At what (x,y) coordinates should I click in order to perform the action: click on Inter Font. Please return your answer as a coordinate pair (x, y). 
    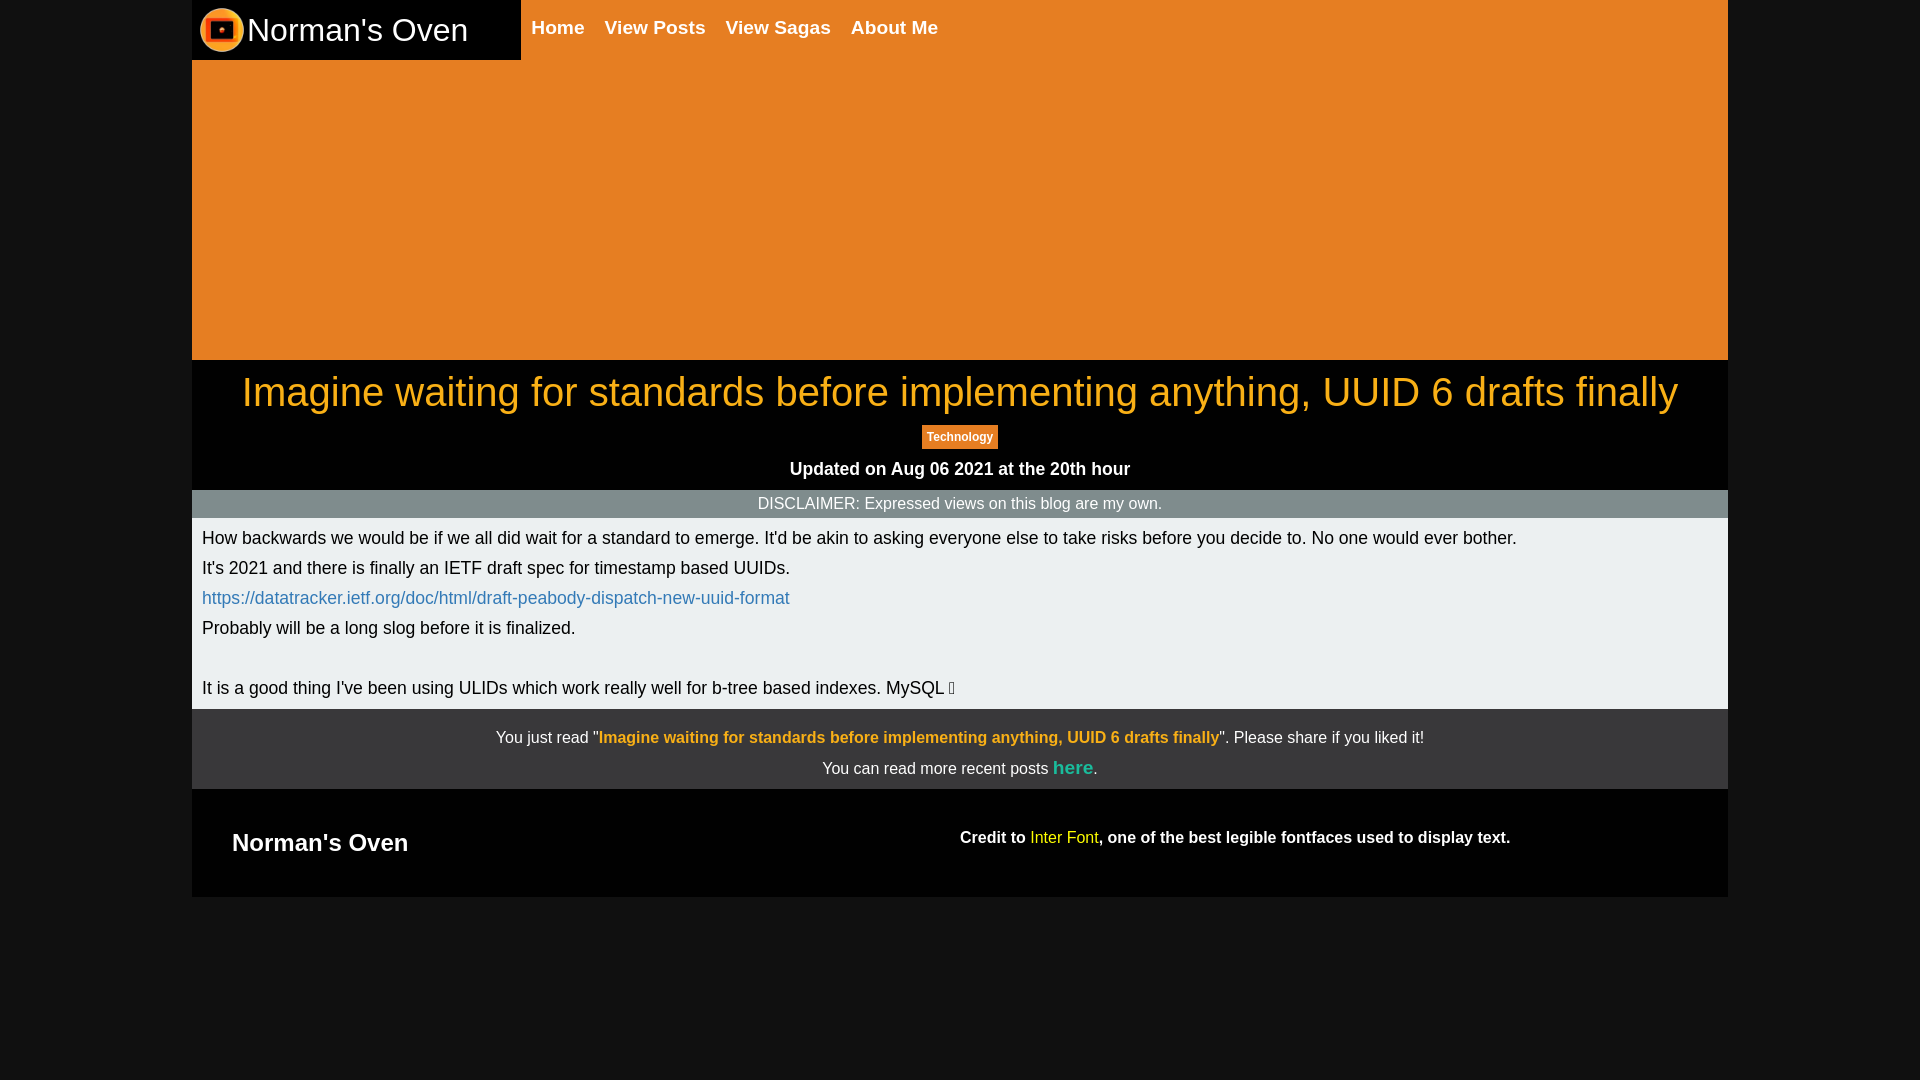
    Looking at the image, I should click on (1064, 838).